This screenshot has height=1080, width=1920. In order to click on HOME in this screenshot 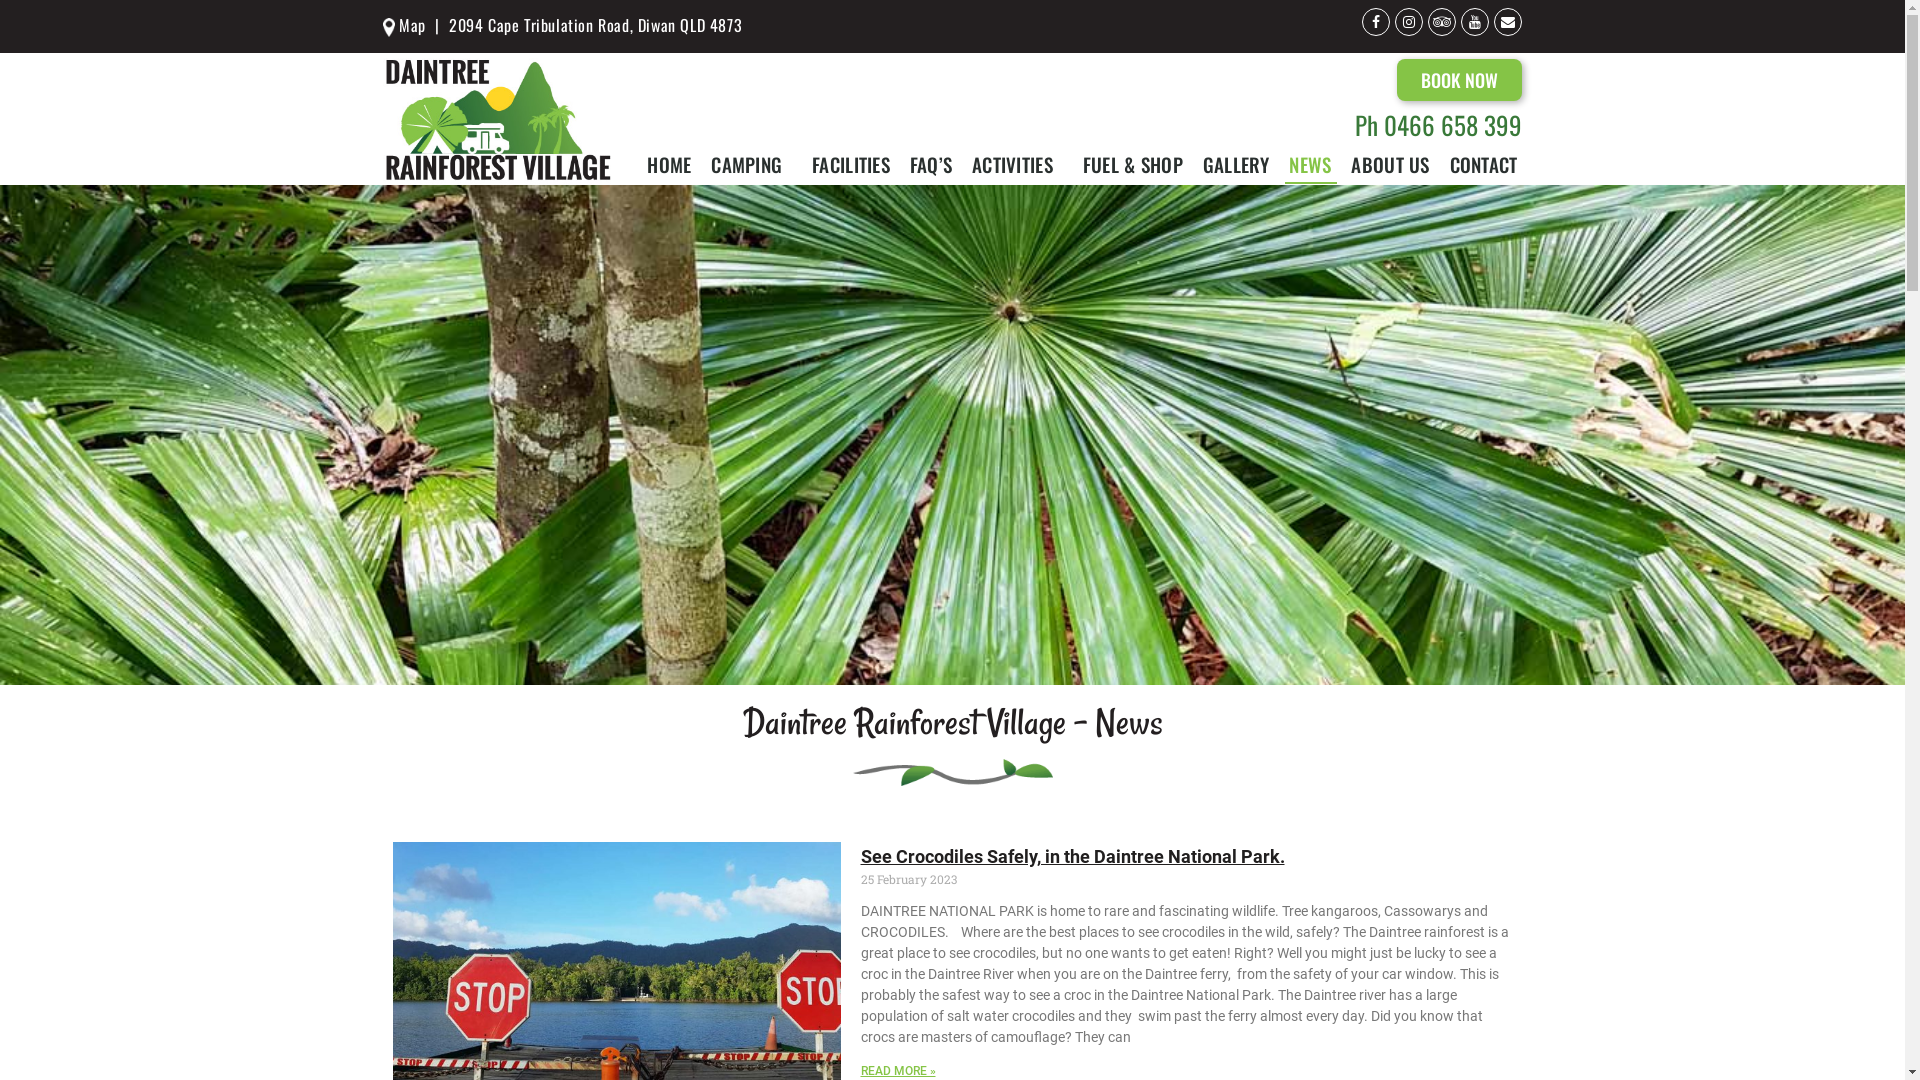, I will do `click(669, 164)`.